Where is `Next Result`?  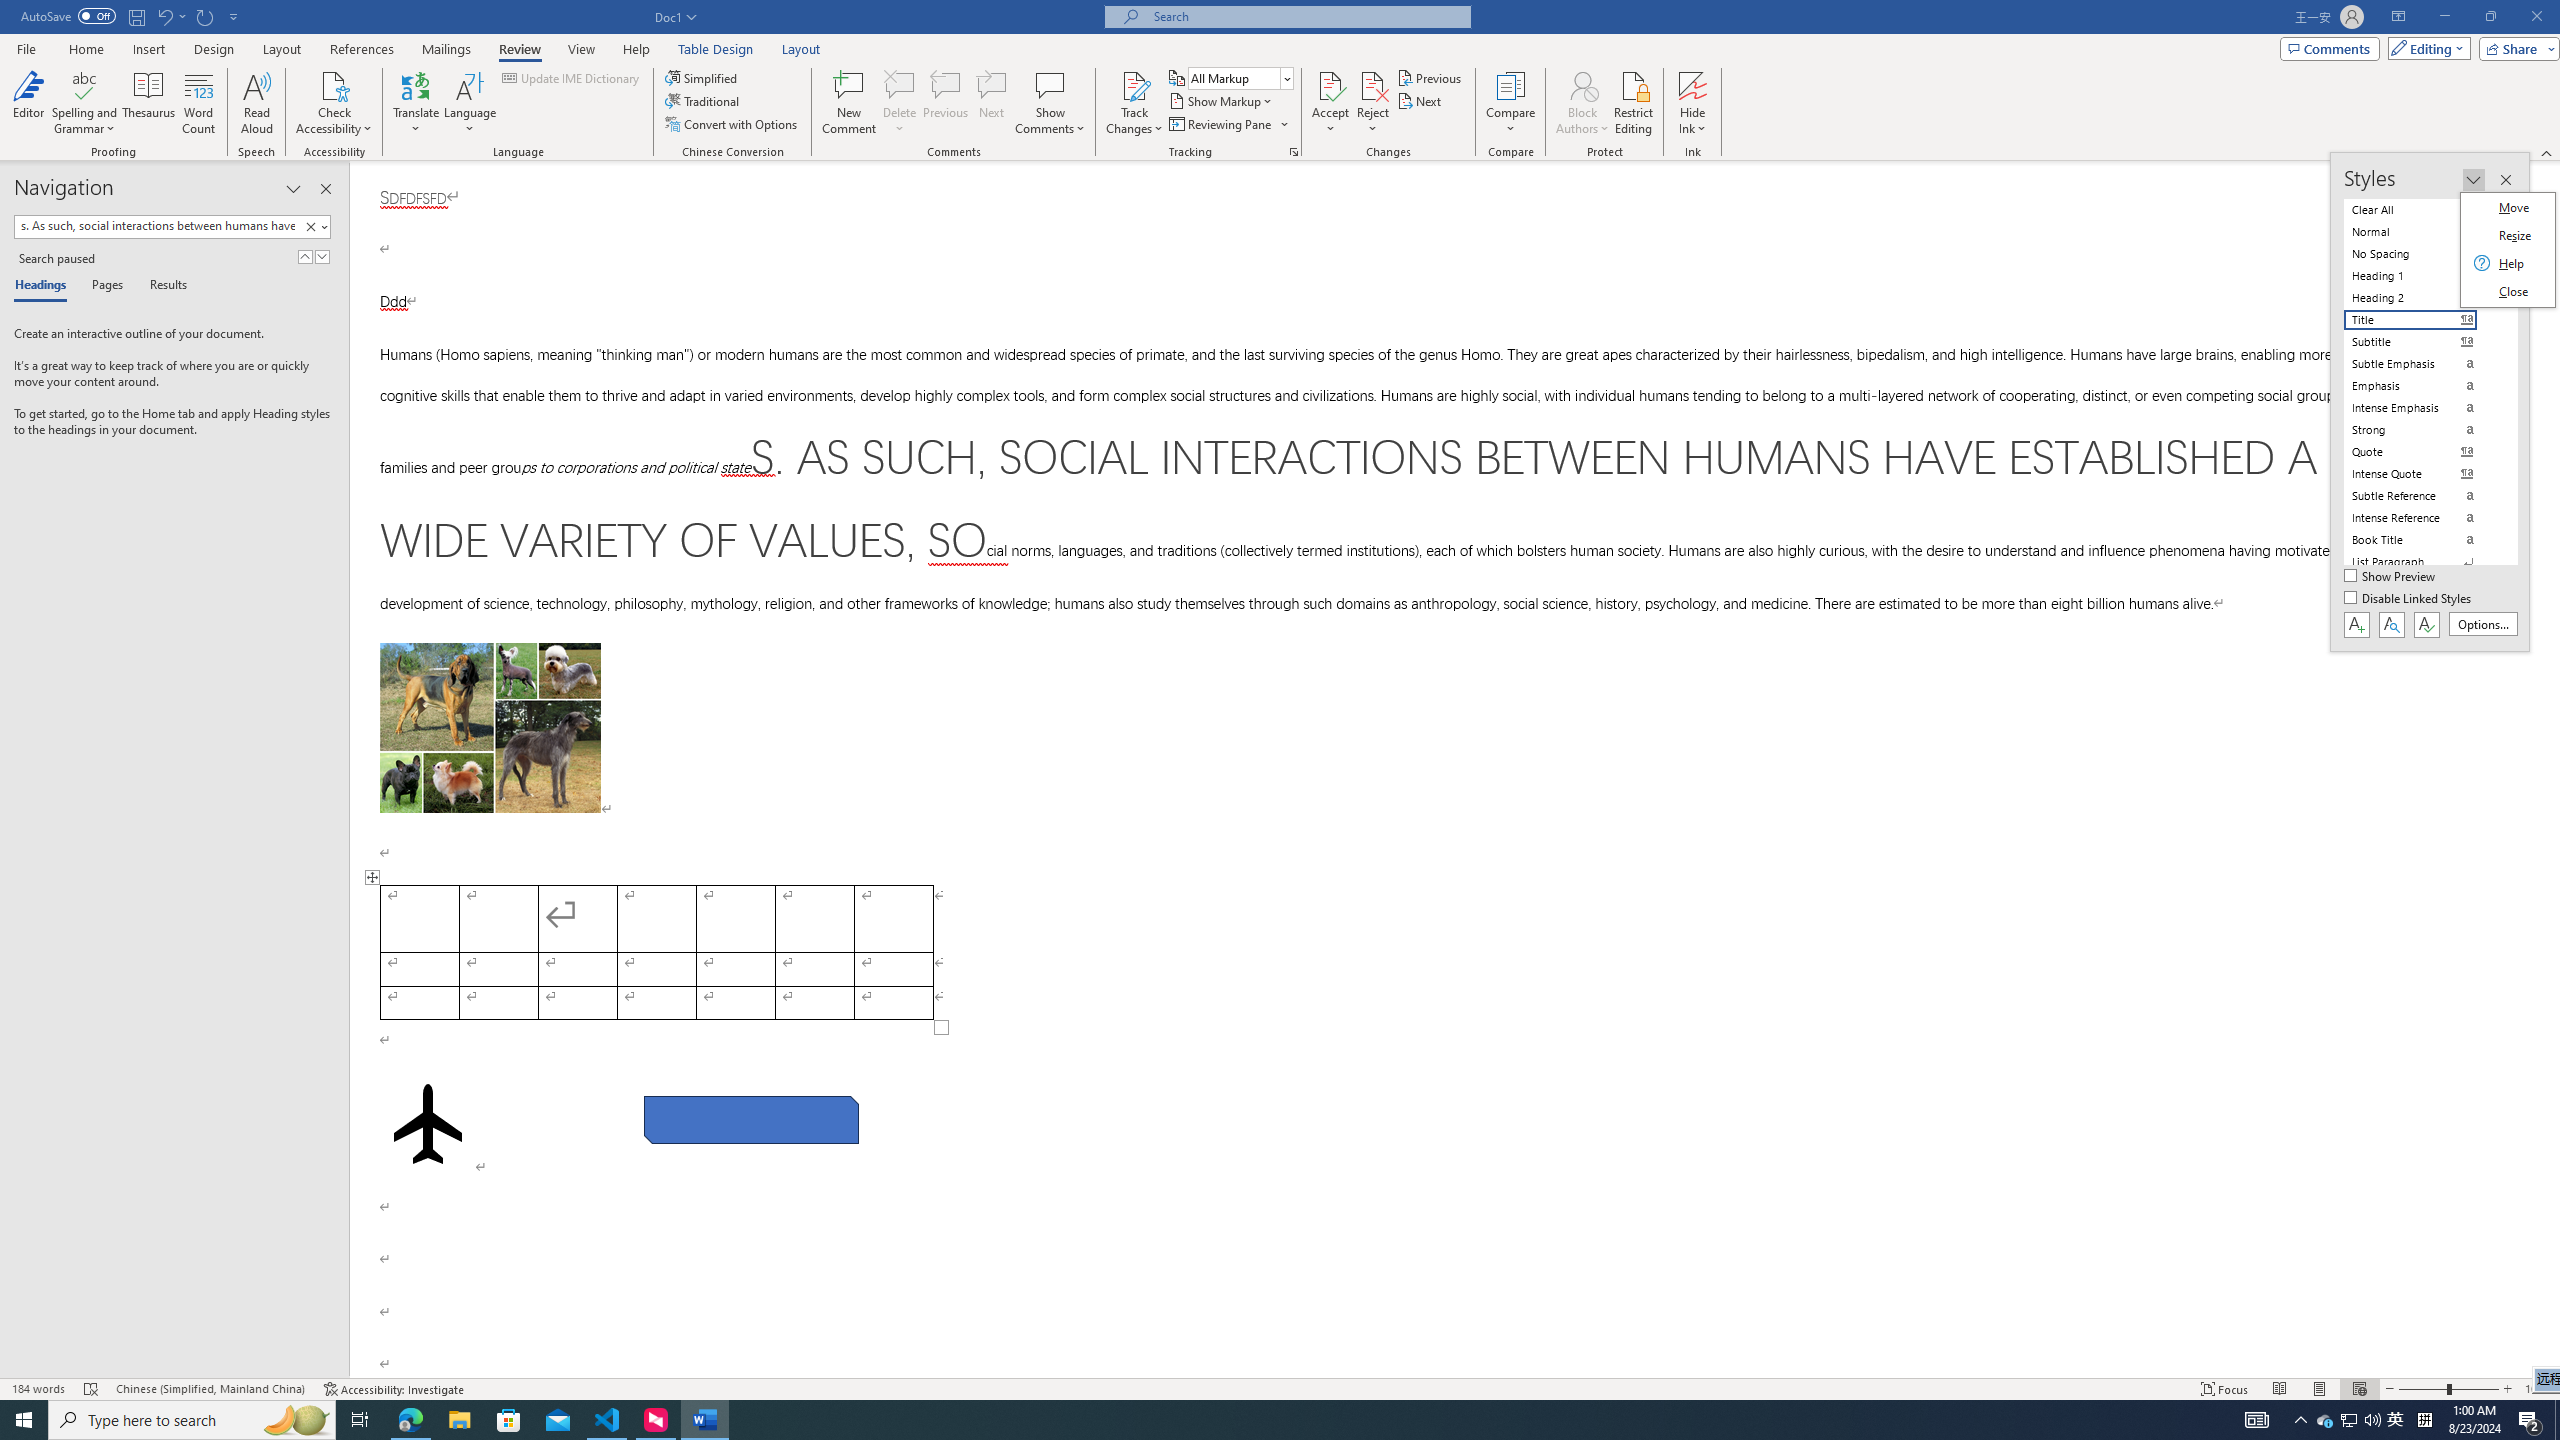
Next Result is located at coordinates (322, 256).